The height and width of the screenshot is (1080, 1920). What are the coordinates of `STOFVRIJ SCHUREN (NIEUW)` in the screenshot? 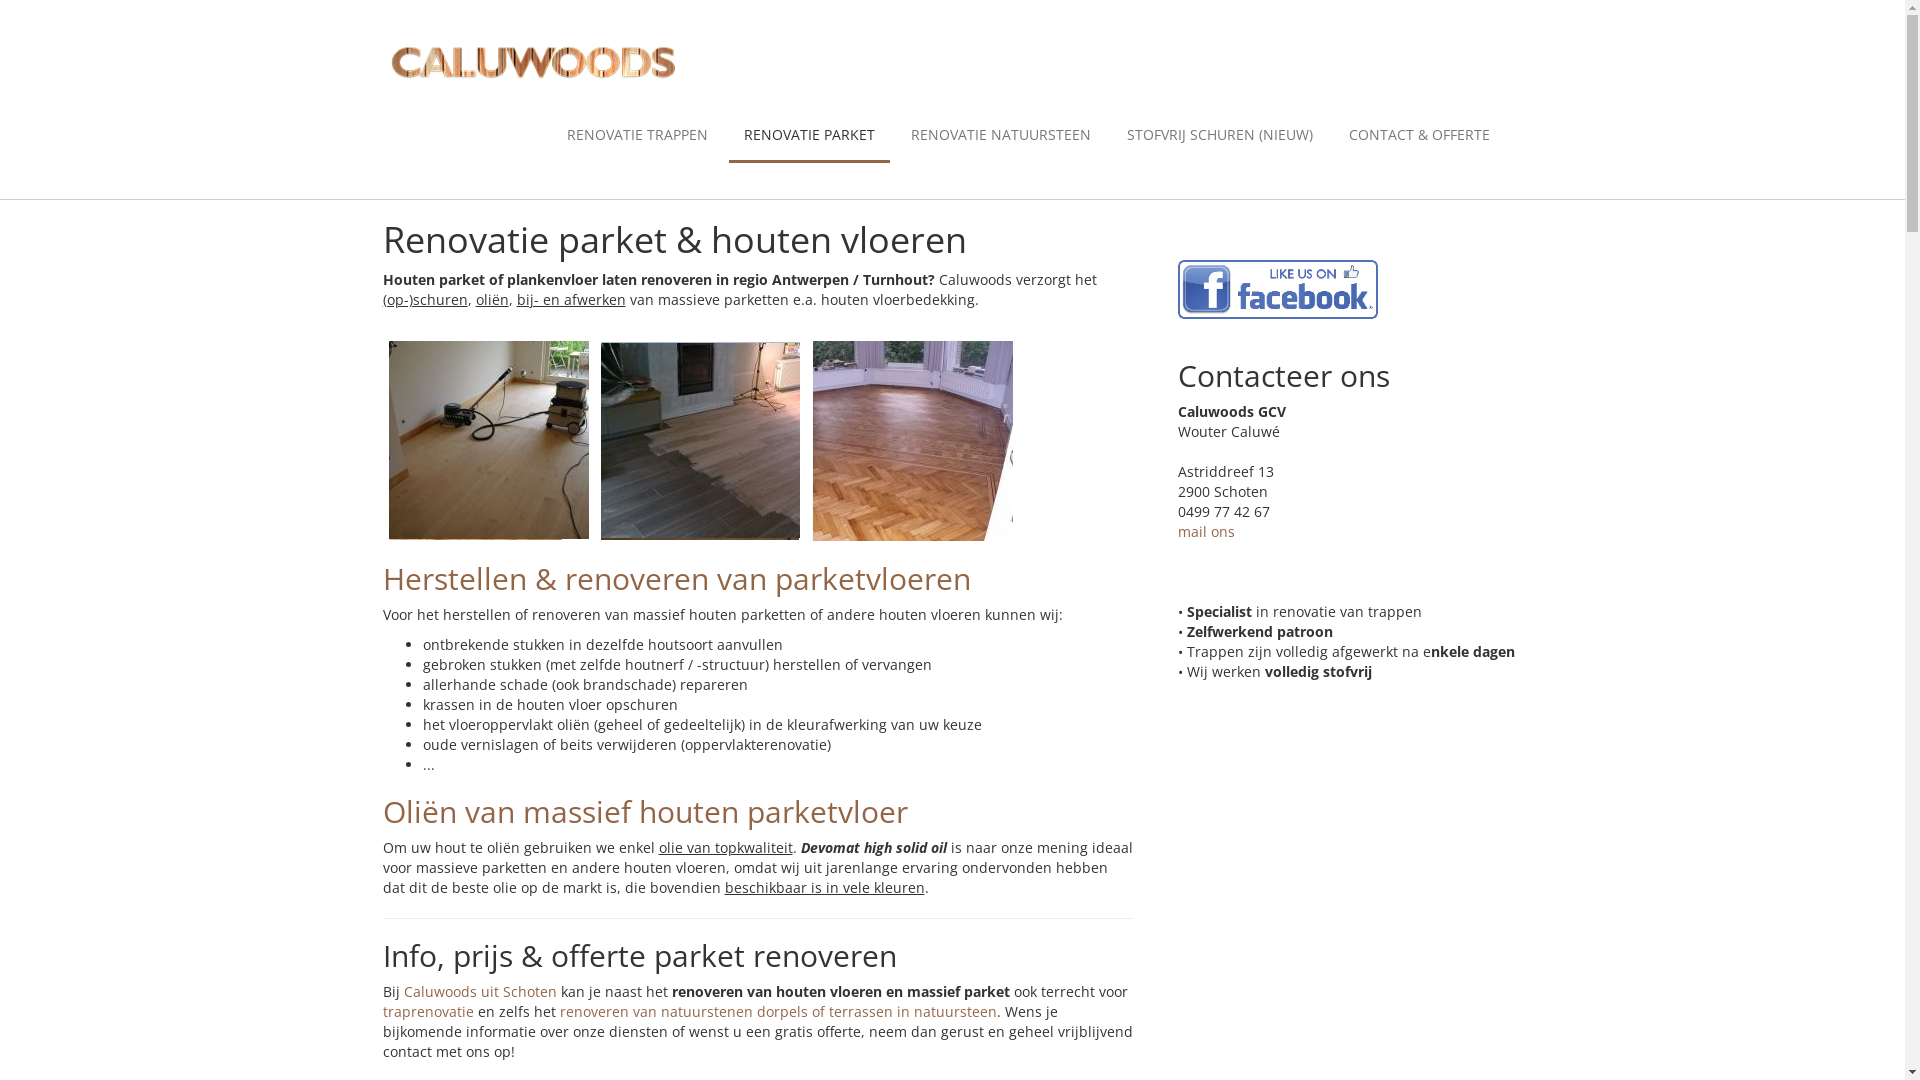 It's located at (1220, 136).